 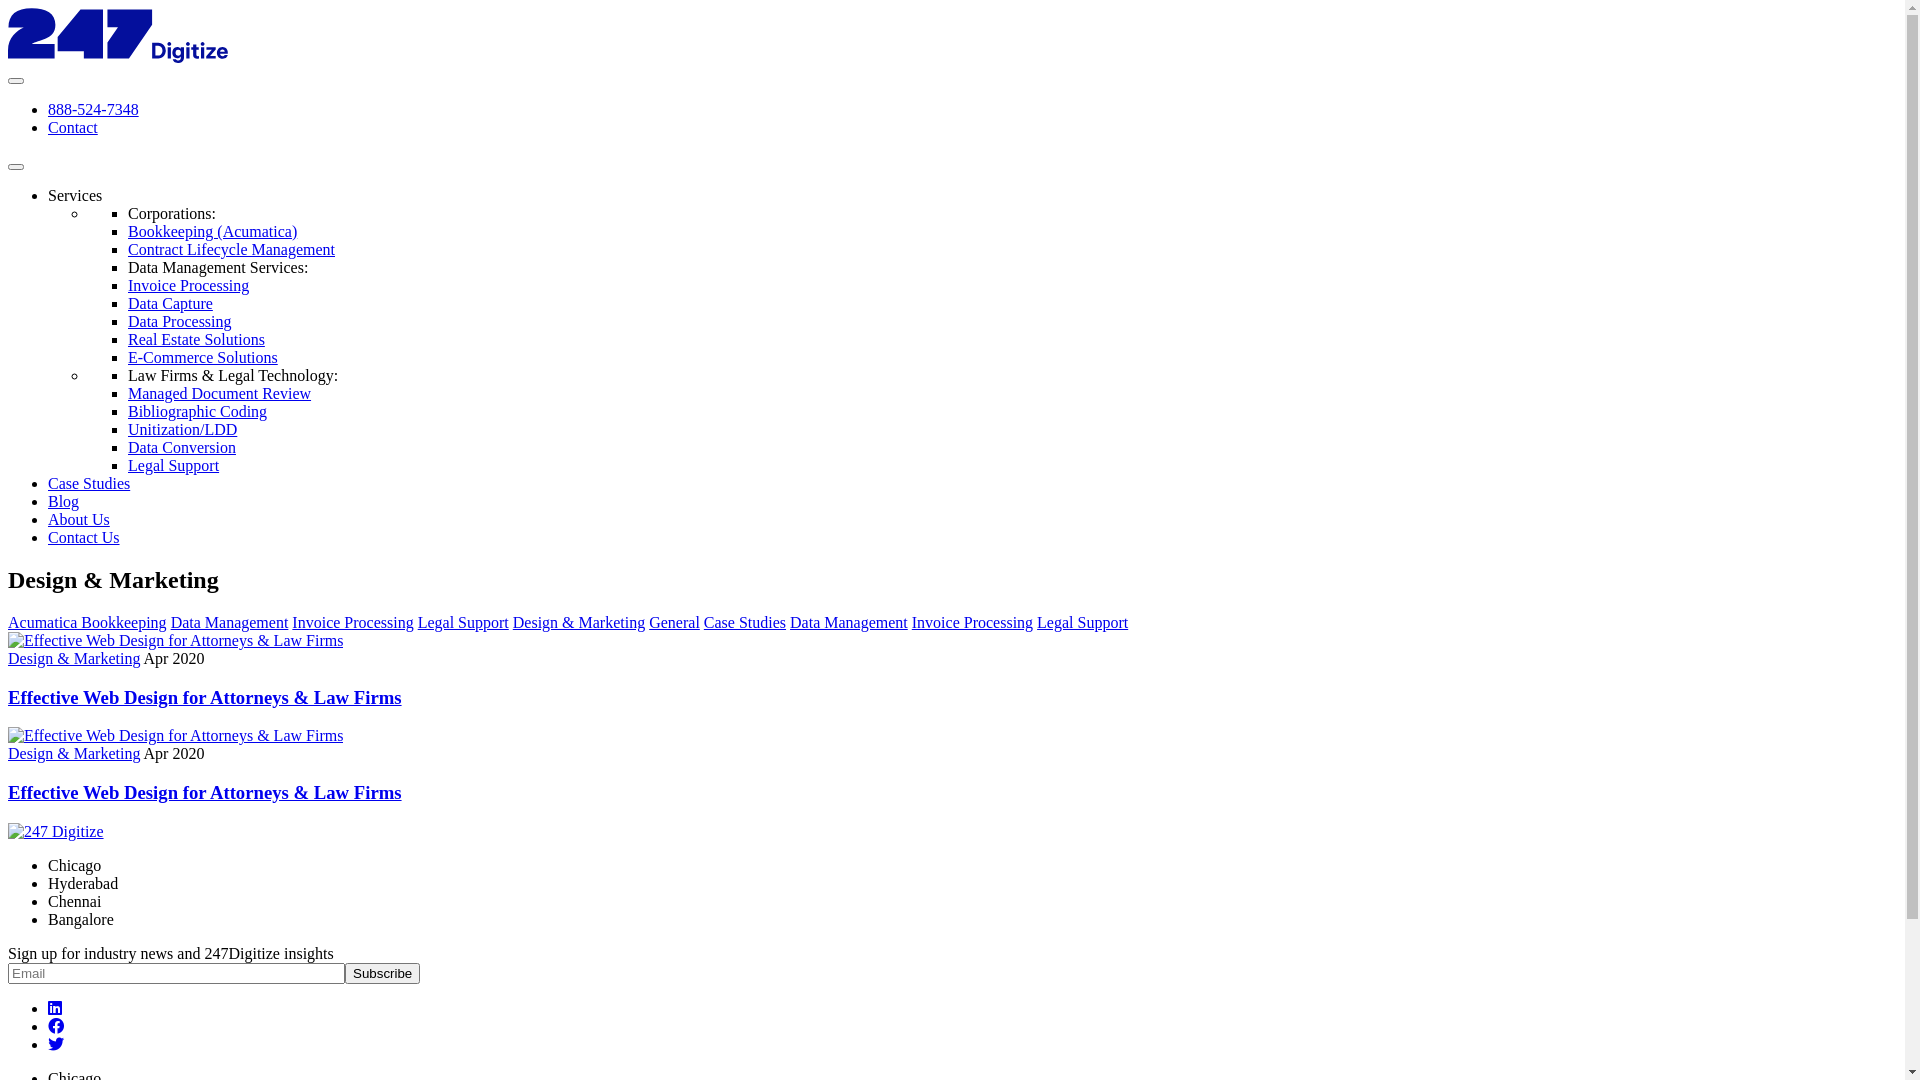 I want to click on General, so click(x=674, y=622).